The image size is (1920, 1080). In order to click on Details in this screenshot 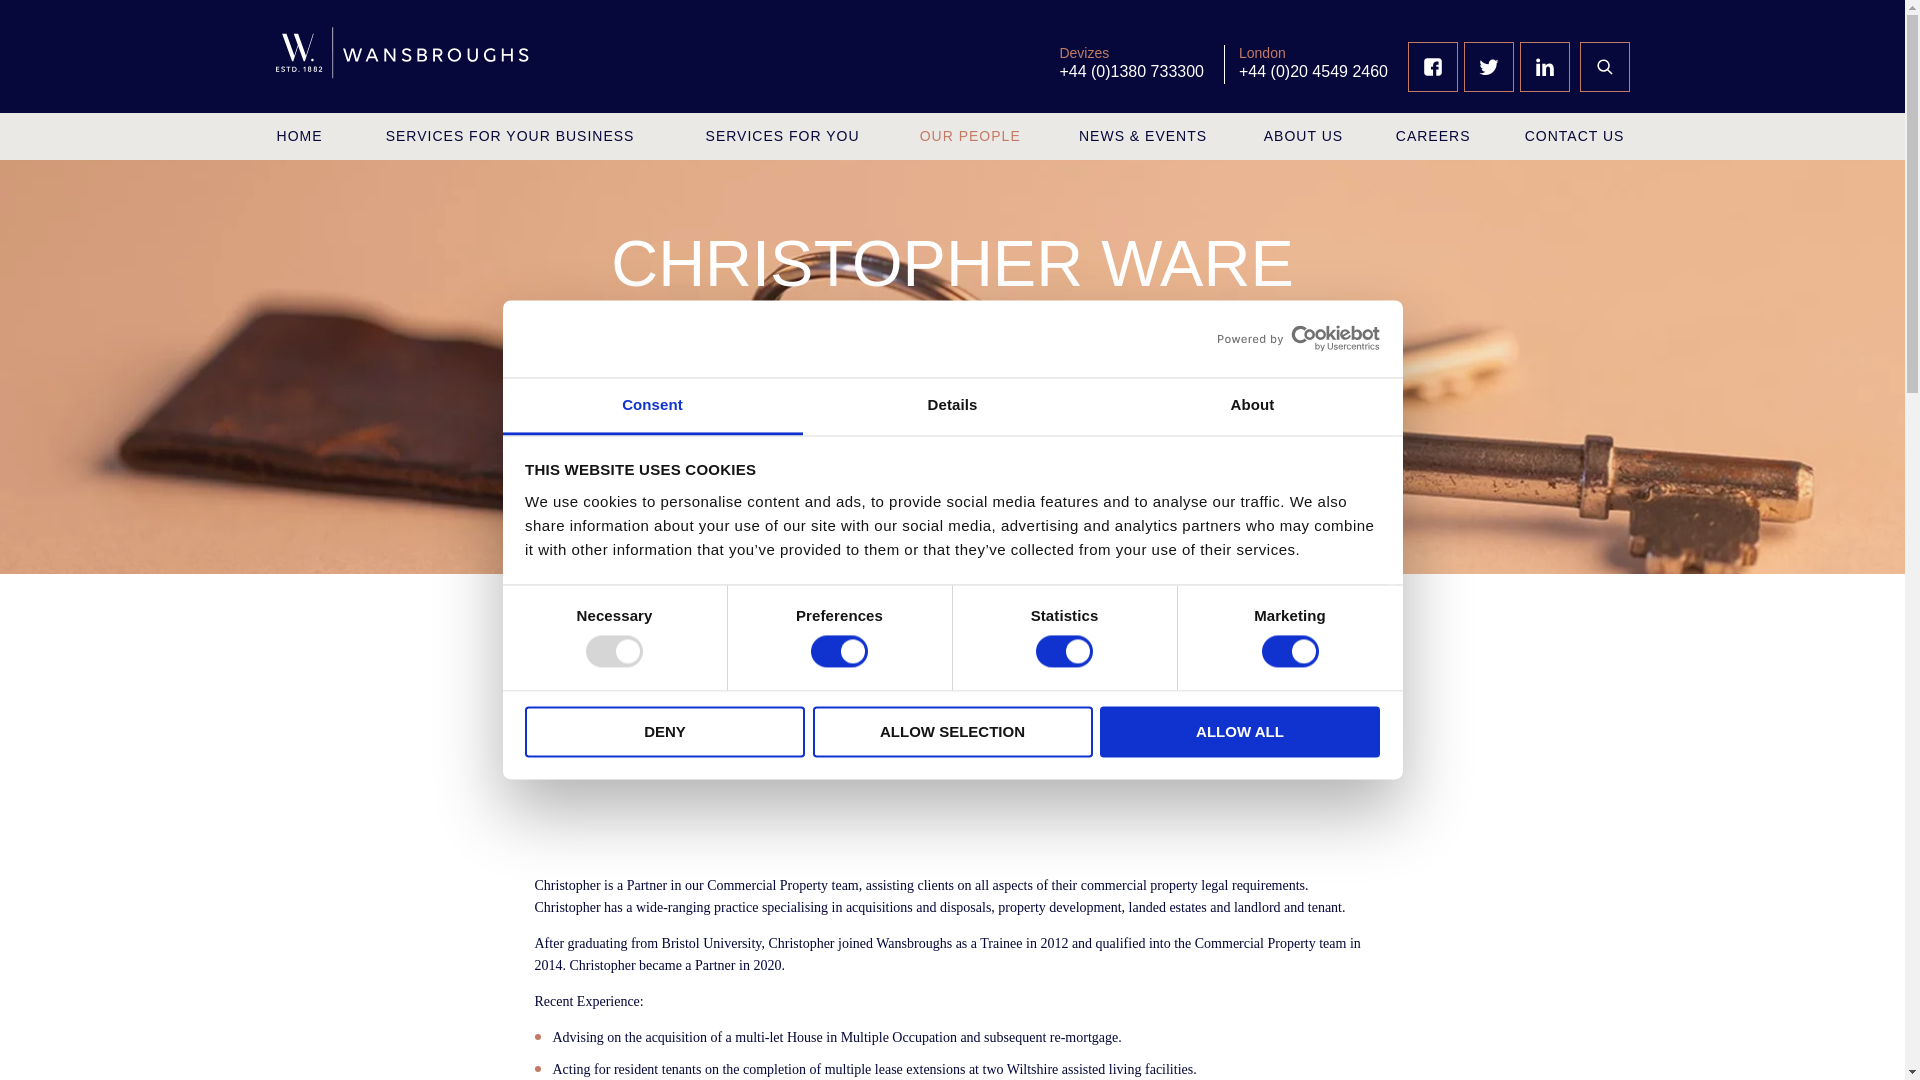, I will do `click(952, 406)`.